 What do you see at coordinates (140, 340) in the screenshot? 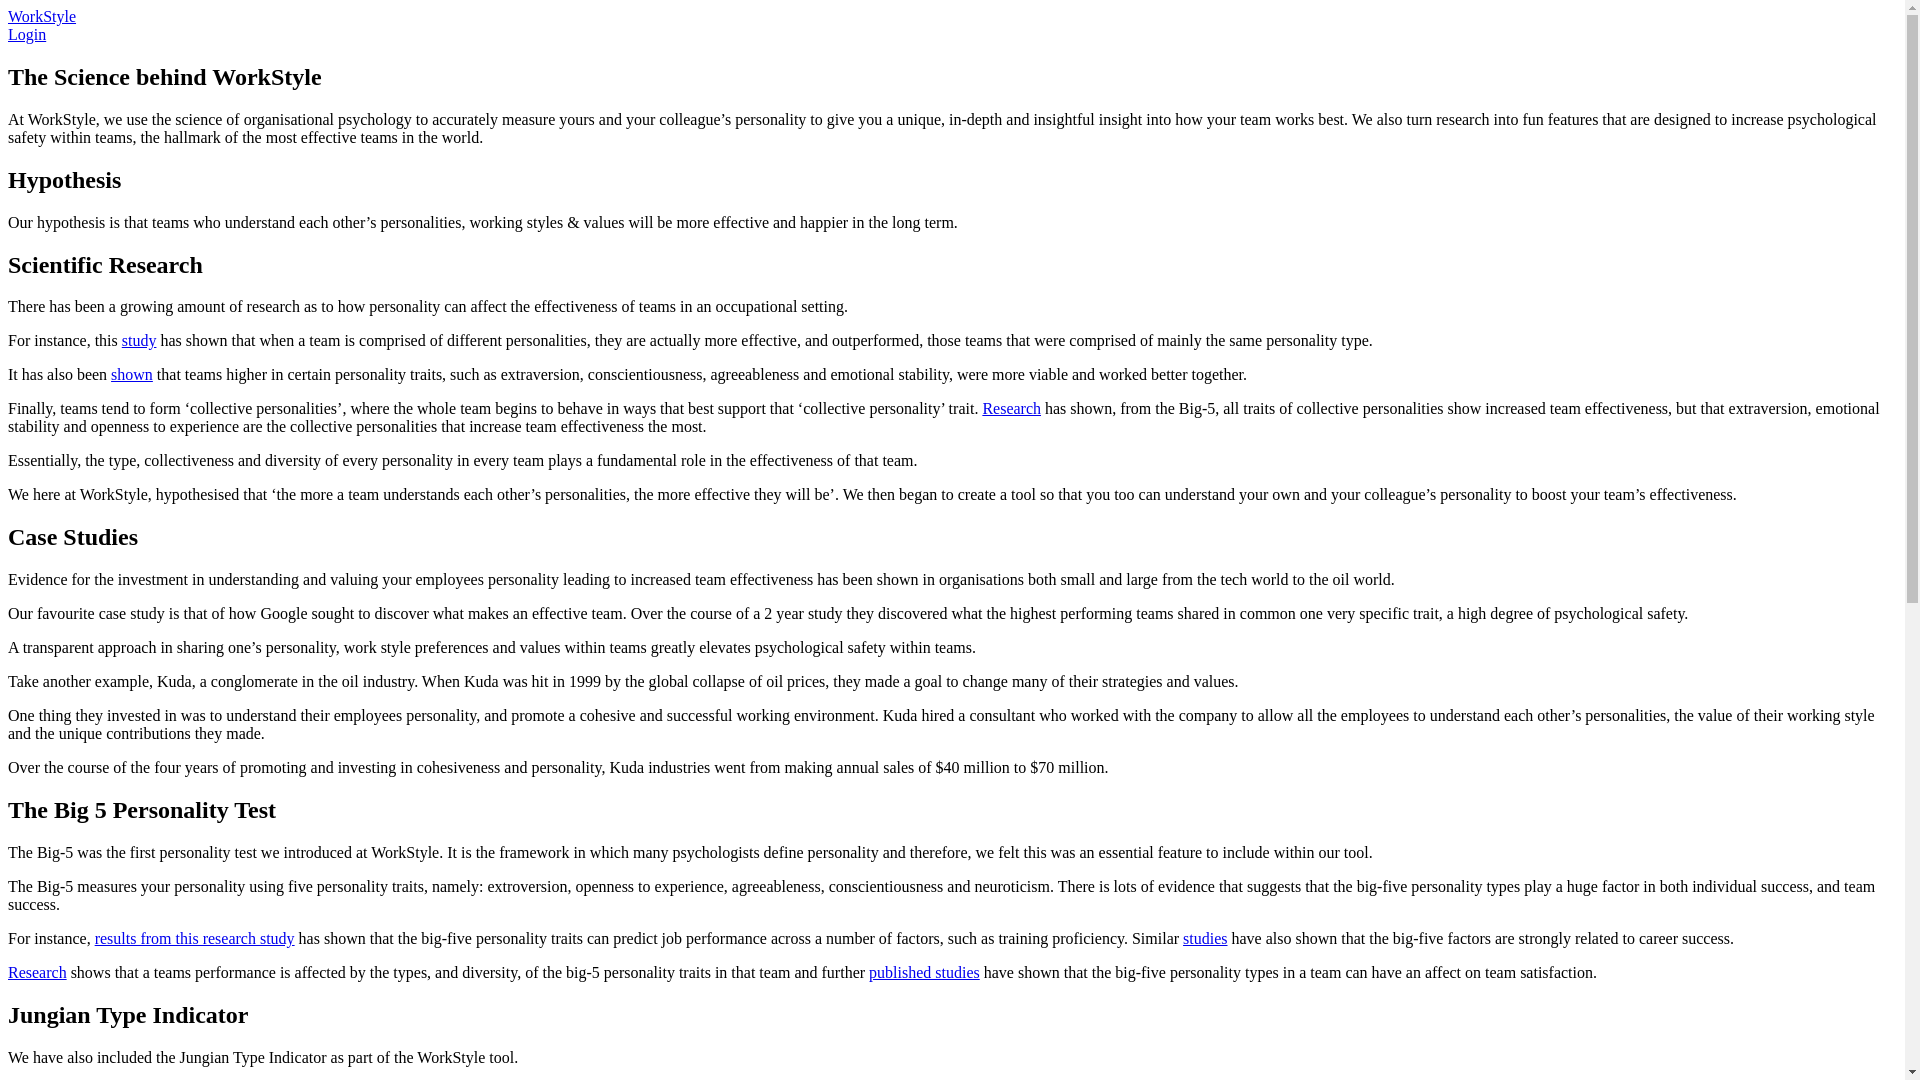
I see `study` at bounding box center [140, 340].